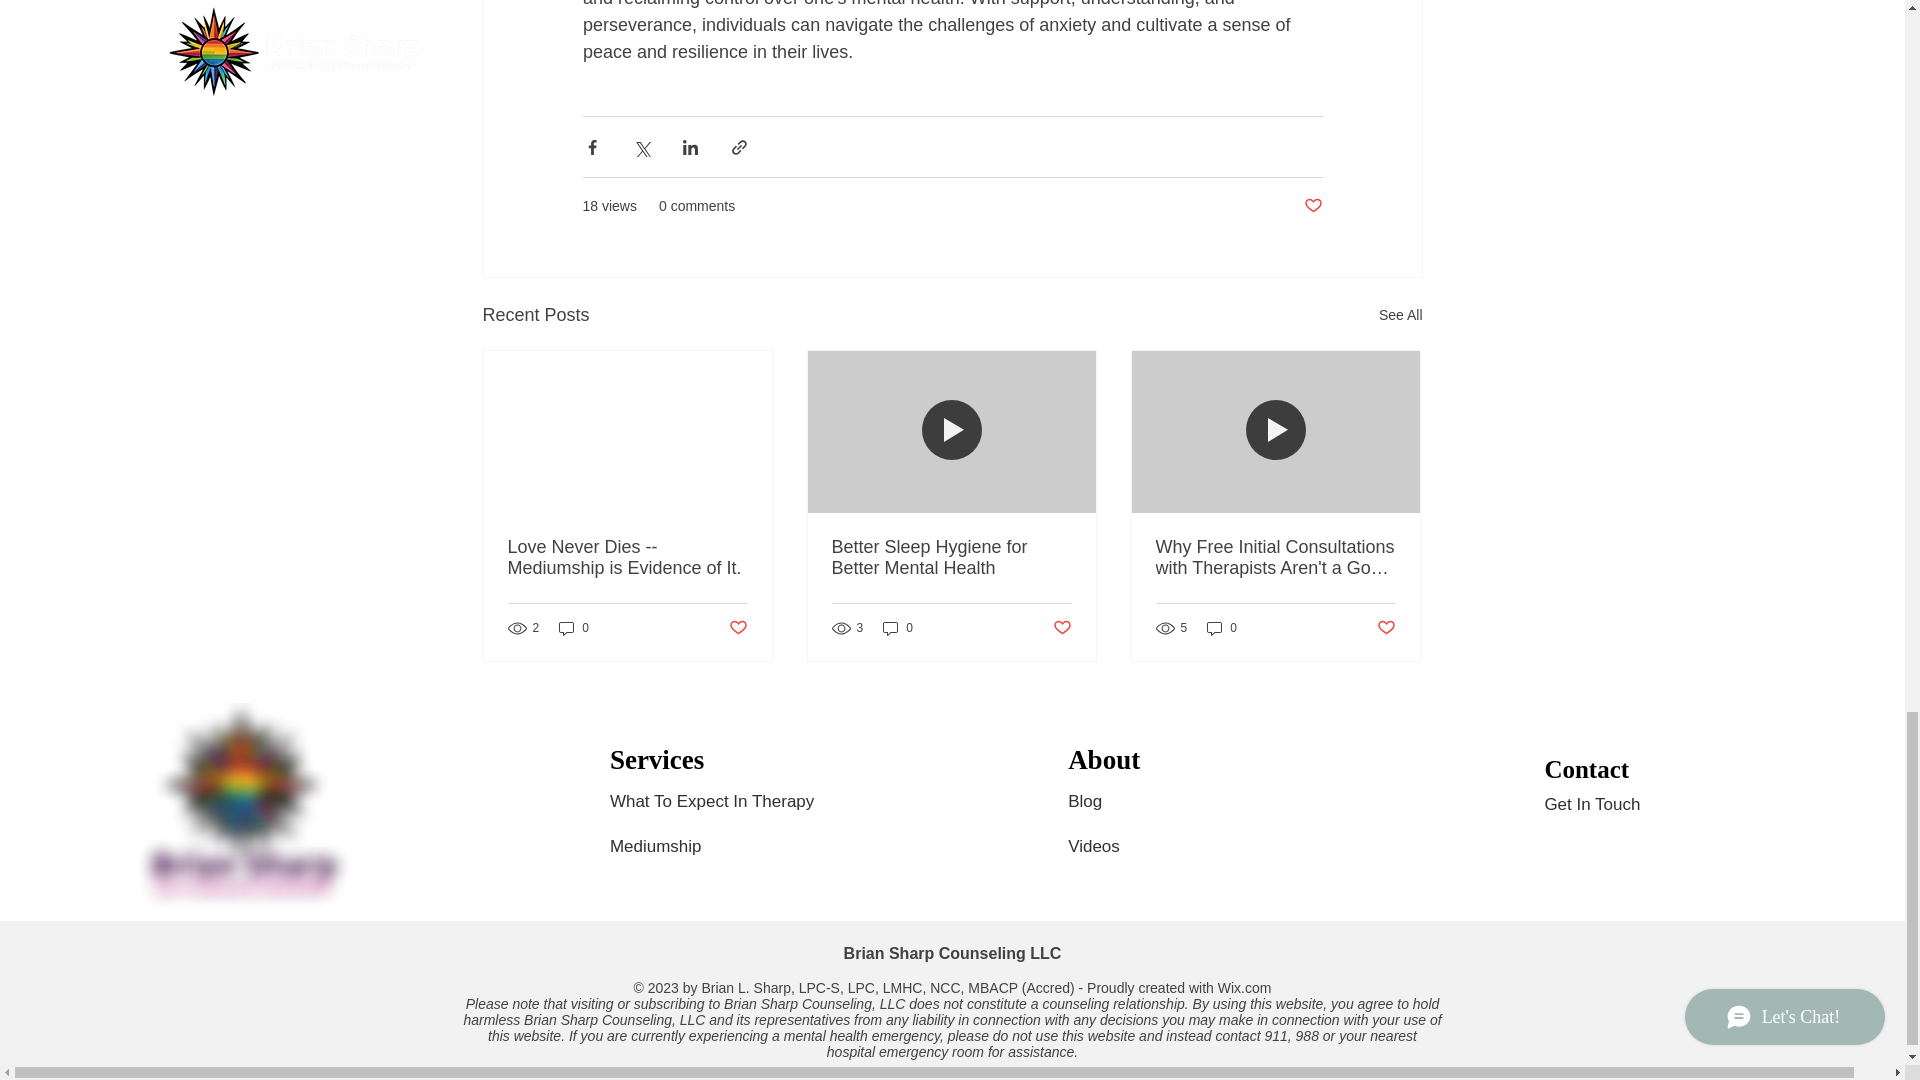 This screenshot has width=1920, height=1080. Describe the element at coordinates (1062, 628) in the screenshot. I see `Post not marked as liked` at that location.